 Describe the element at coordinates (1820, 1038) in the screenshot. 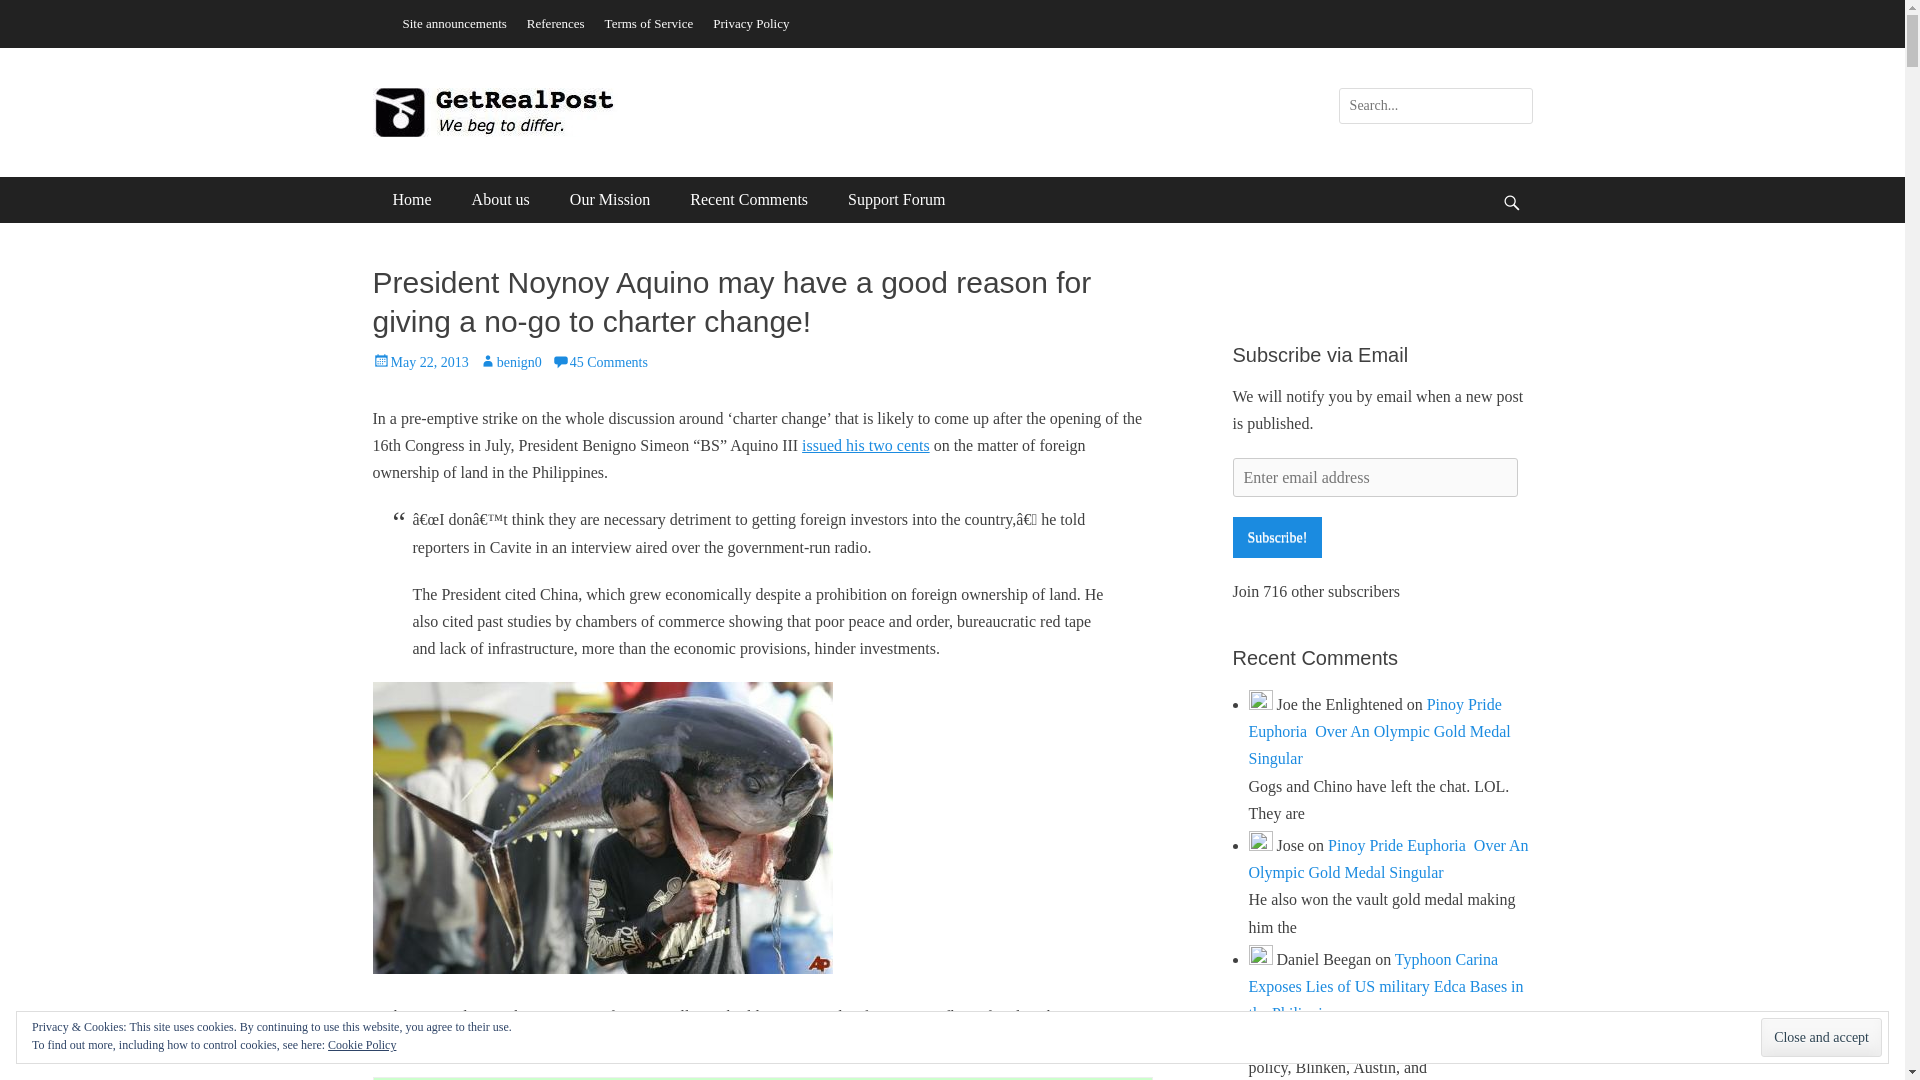

I see `Close and accept` at that location.